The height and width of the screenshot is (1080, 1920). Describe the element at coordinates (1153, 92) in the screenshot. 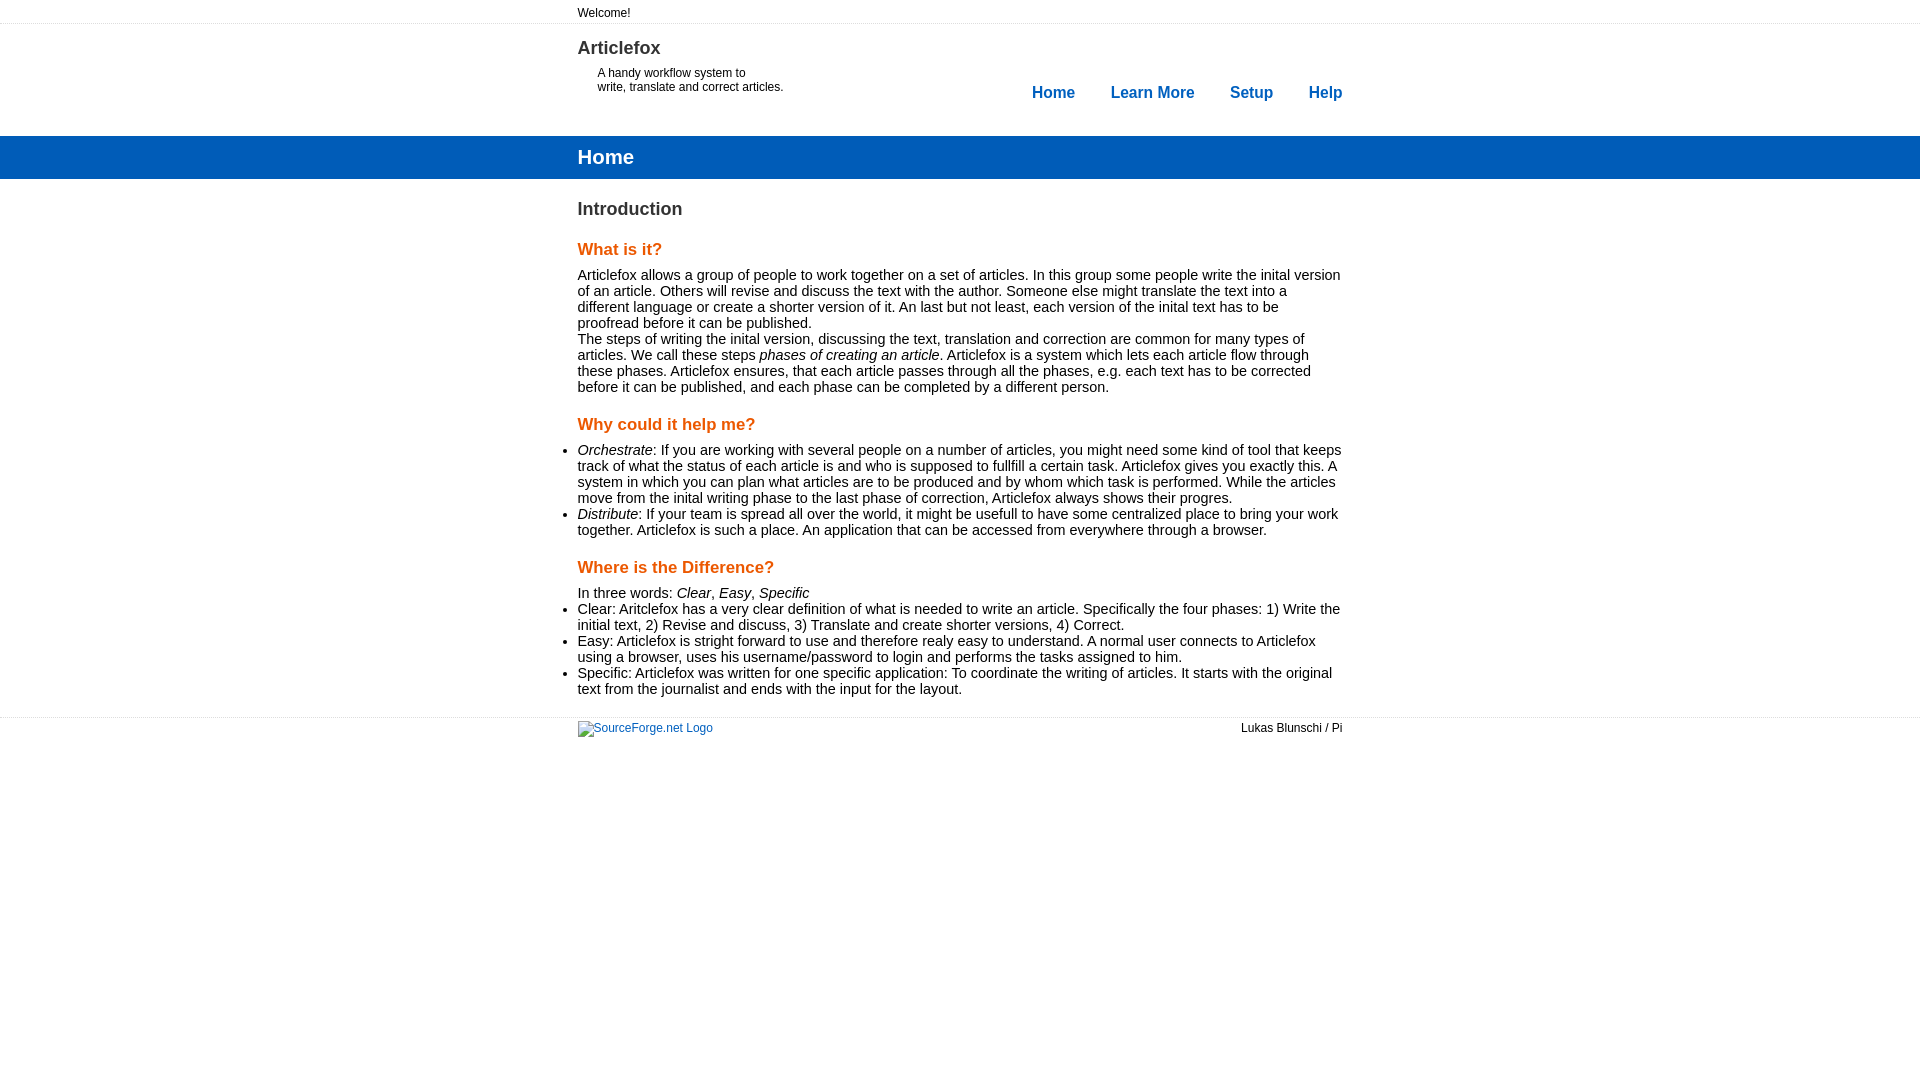

I see `Learn More` at that location.